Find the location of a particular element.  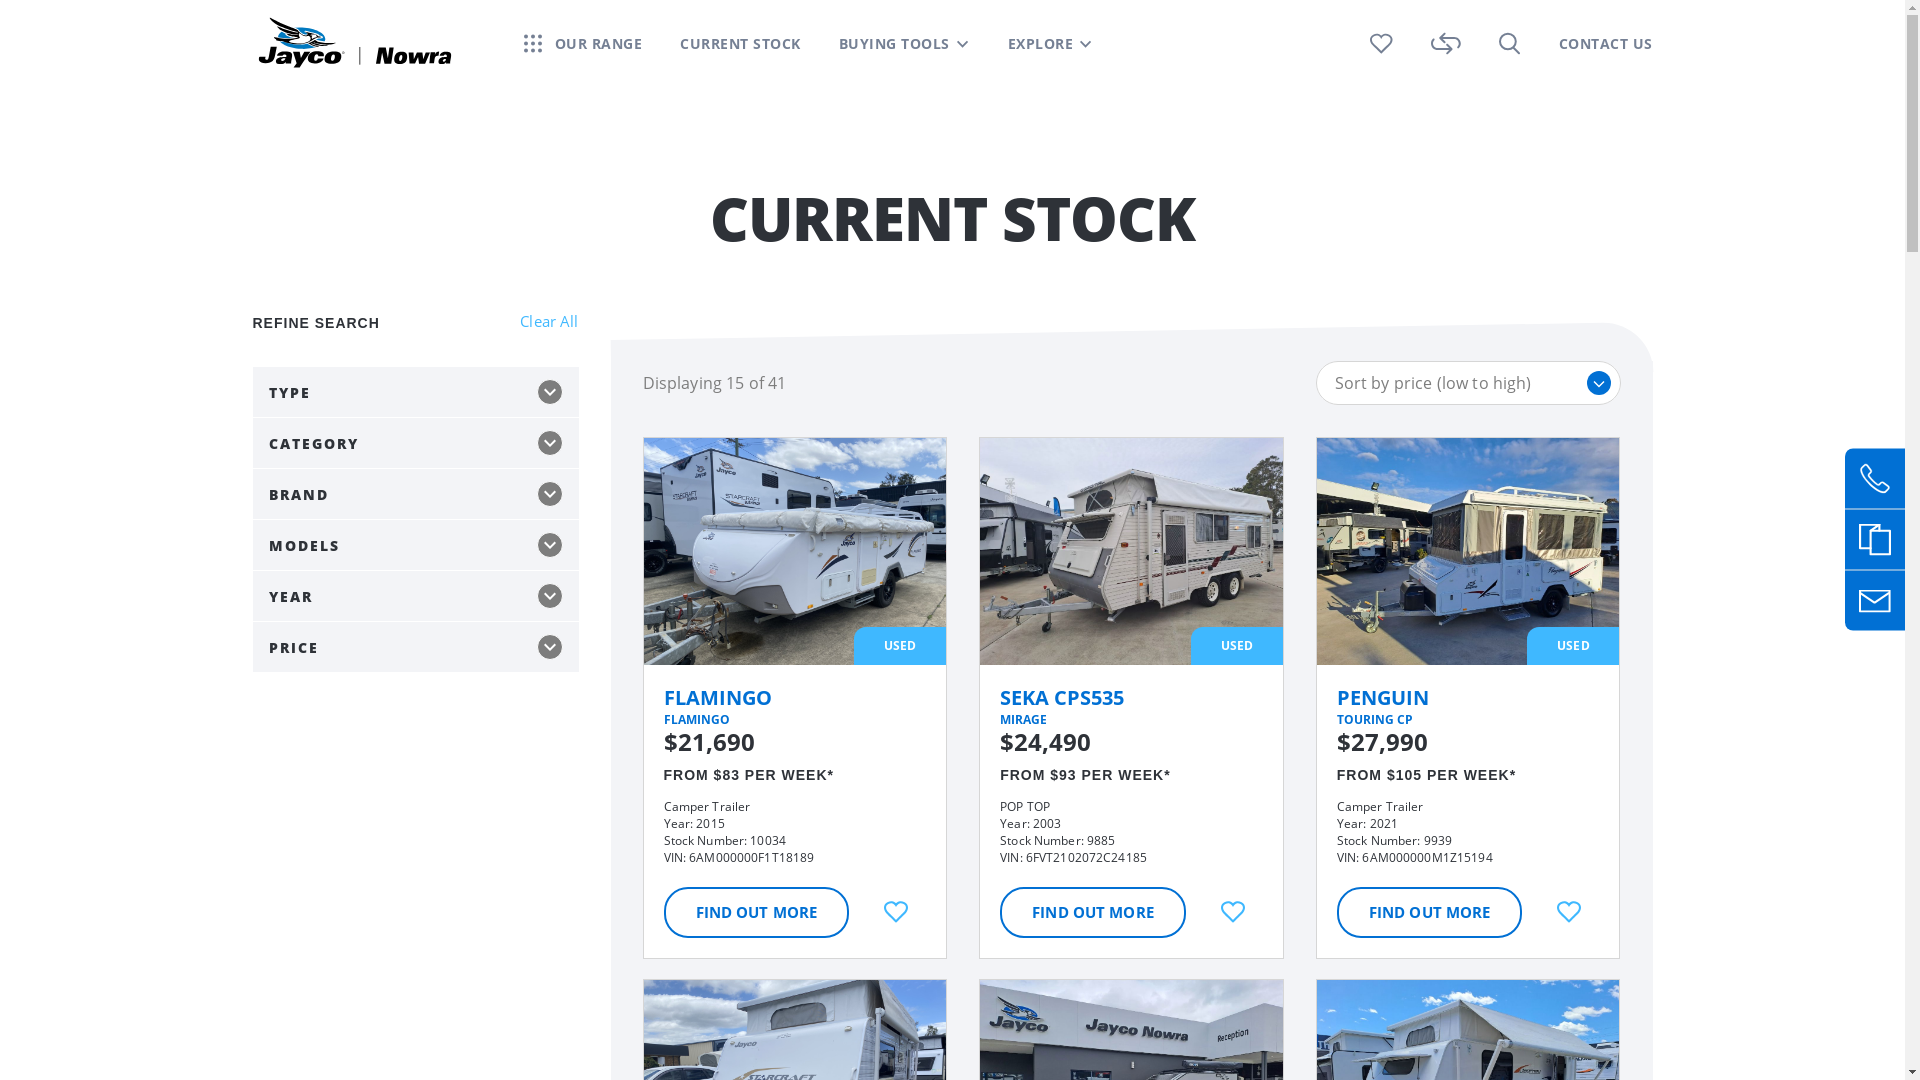

BUYING TOOLS is located at coordinates (903, 44).